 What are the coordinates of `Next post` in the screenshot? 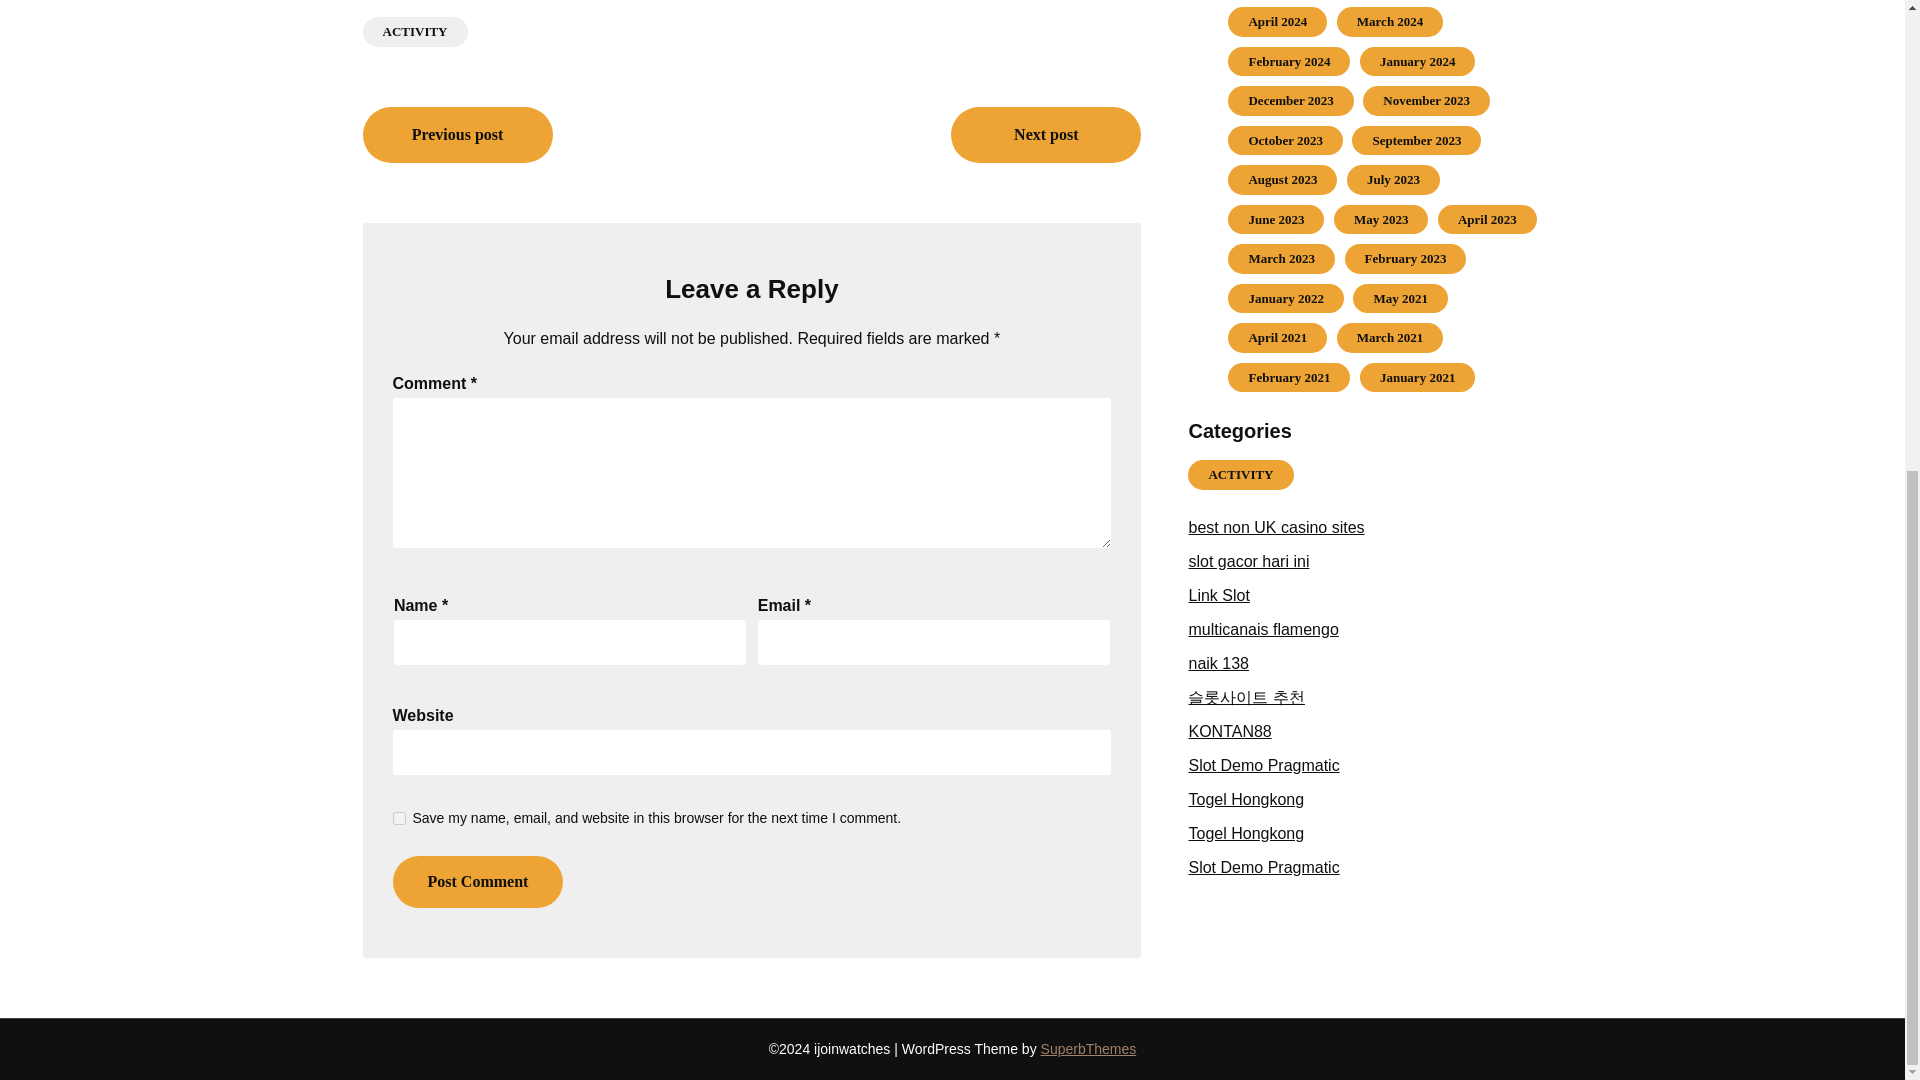 It's located at (1045, 134).